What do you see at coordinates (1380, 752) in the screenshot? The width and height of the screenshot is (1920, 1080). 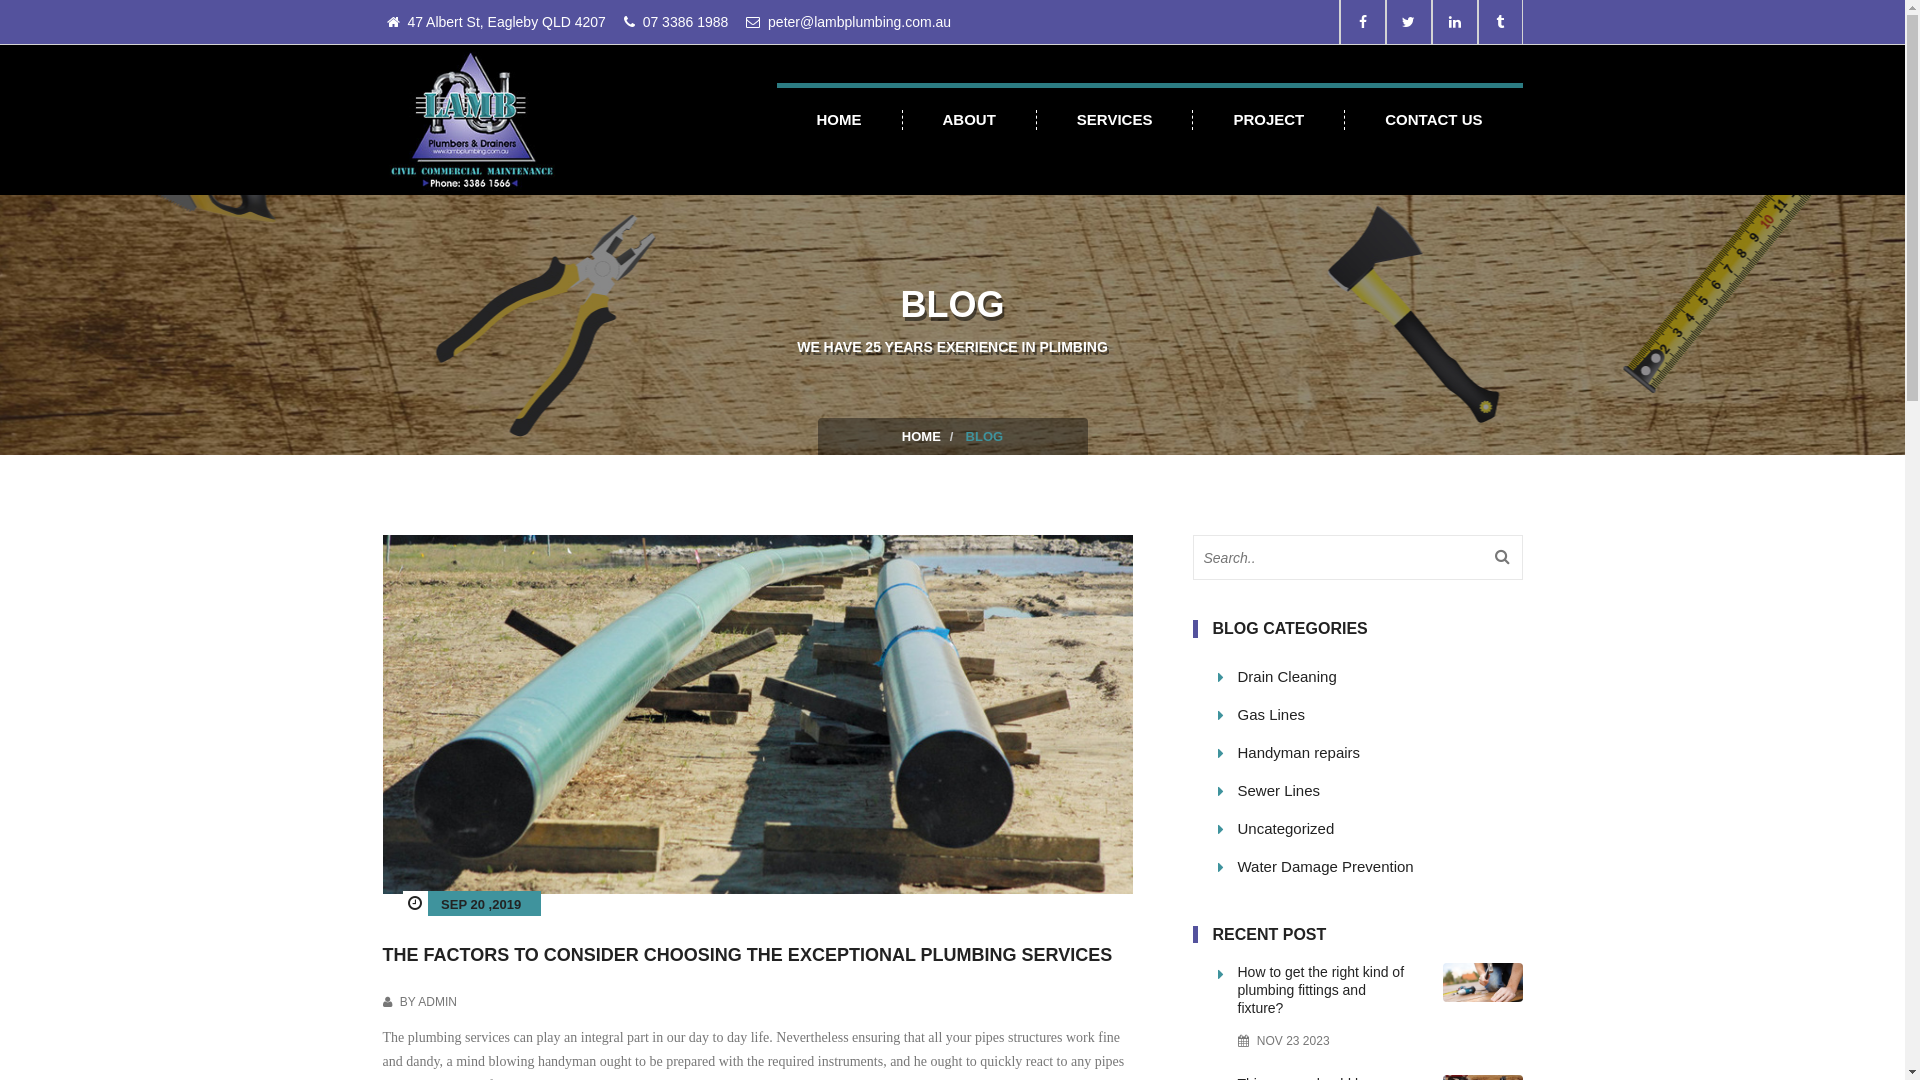 I see `Handyman repairs` at bounding box center [1380, 752].